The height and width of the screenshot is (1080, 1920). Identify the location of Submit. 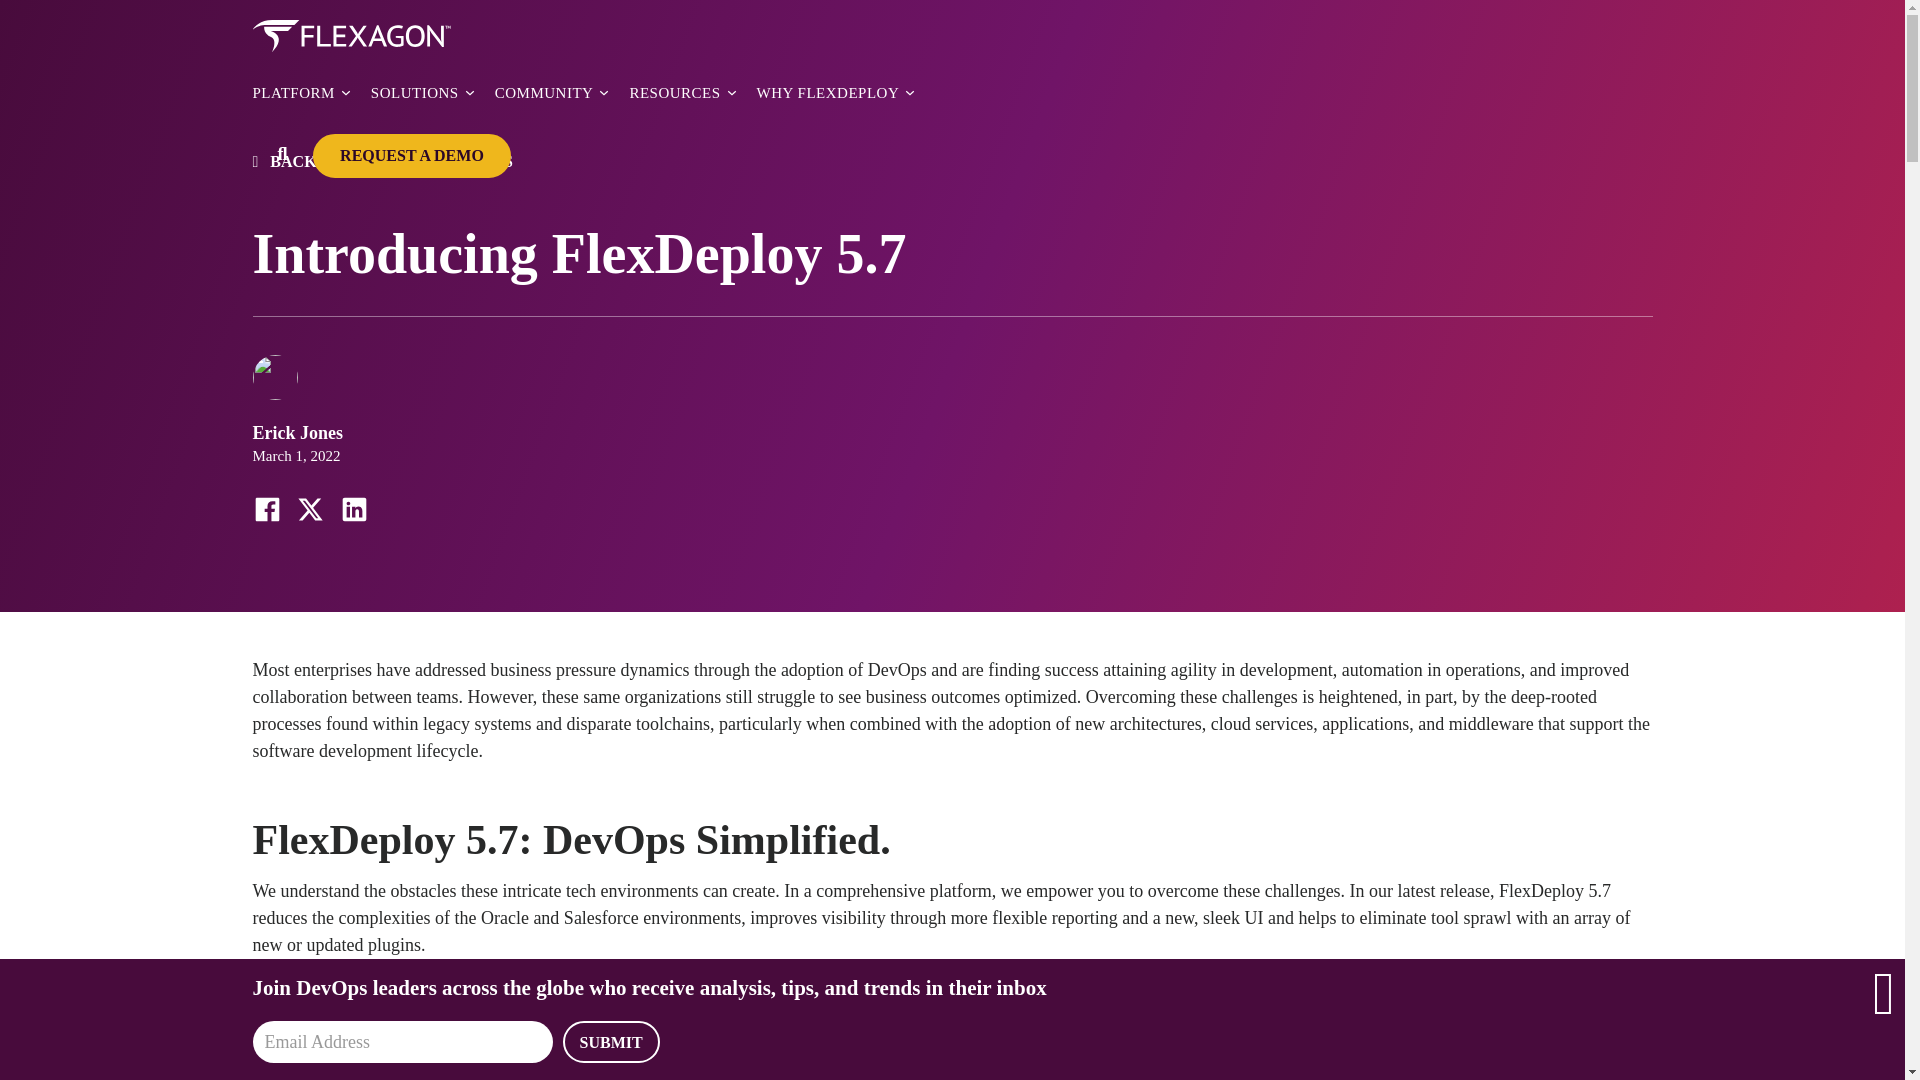
(610, 1041).